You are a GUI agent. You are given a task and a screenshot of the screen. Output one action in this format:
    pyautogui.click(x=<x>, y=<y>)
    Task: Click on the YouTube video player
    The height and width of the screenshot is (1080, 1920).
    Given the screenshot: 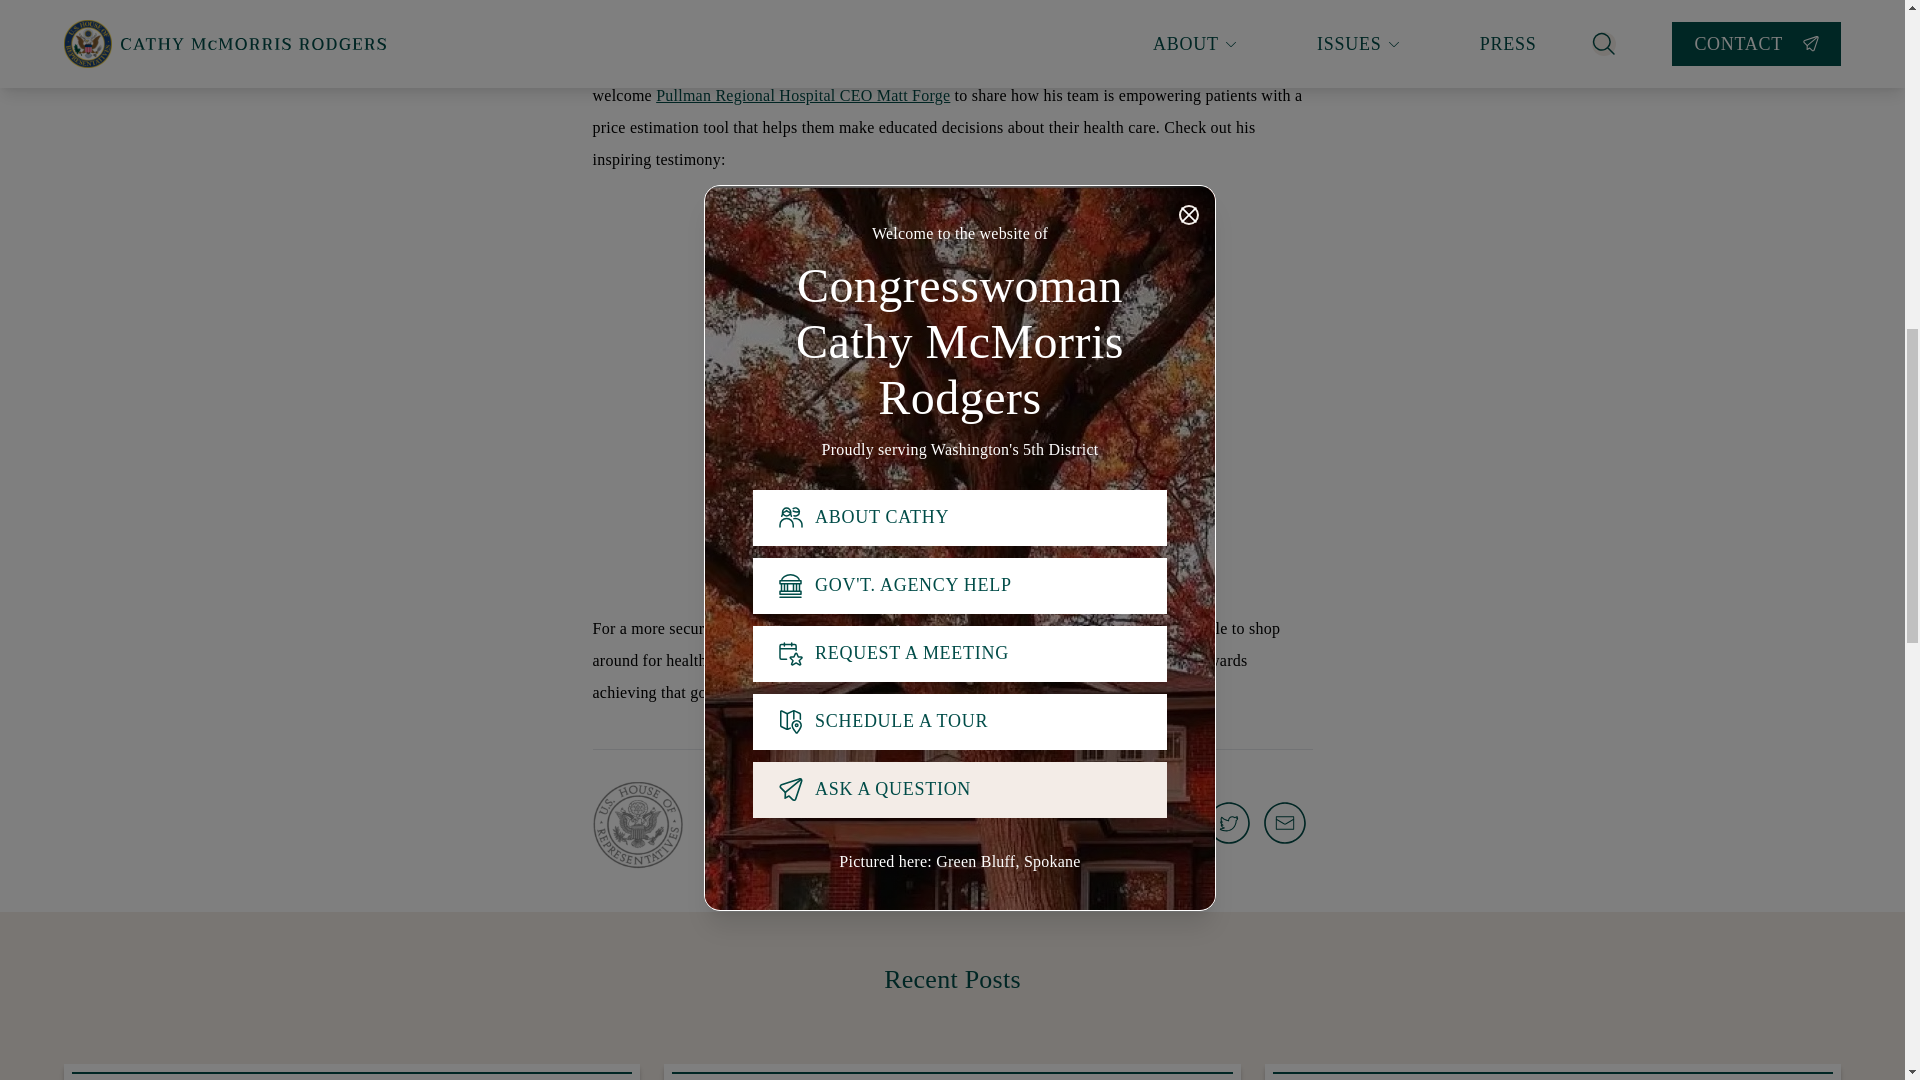 What is the action you would take?
    pyautogui.click(x=951, y=16)
    